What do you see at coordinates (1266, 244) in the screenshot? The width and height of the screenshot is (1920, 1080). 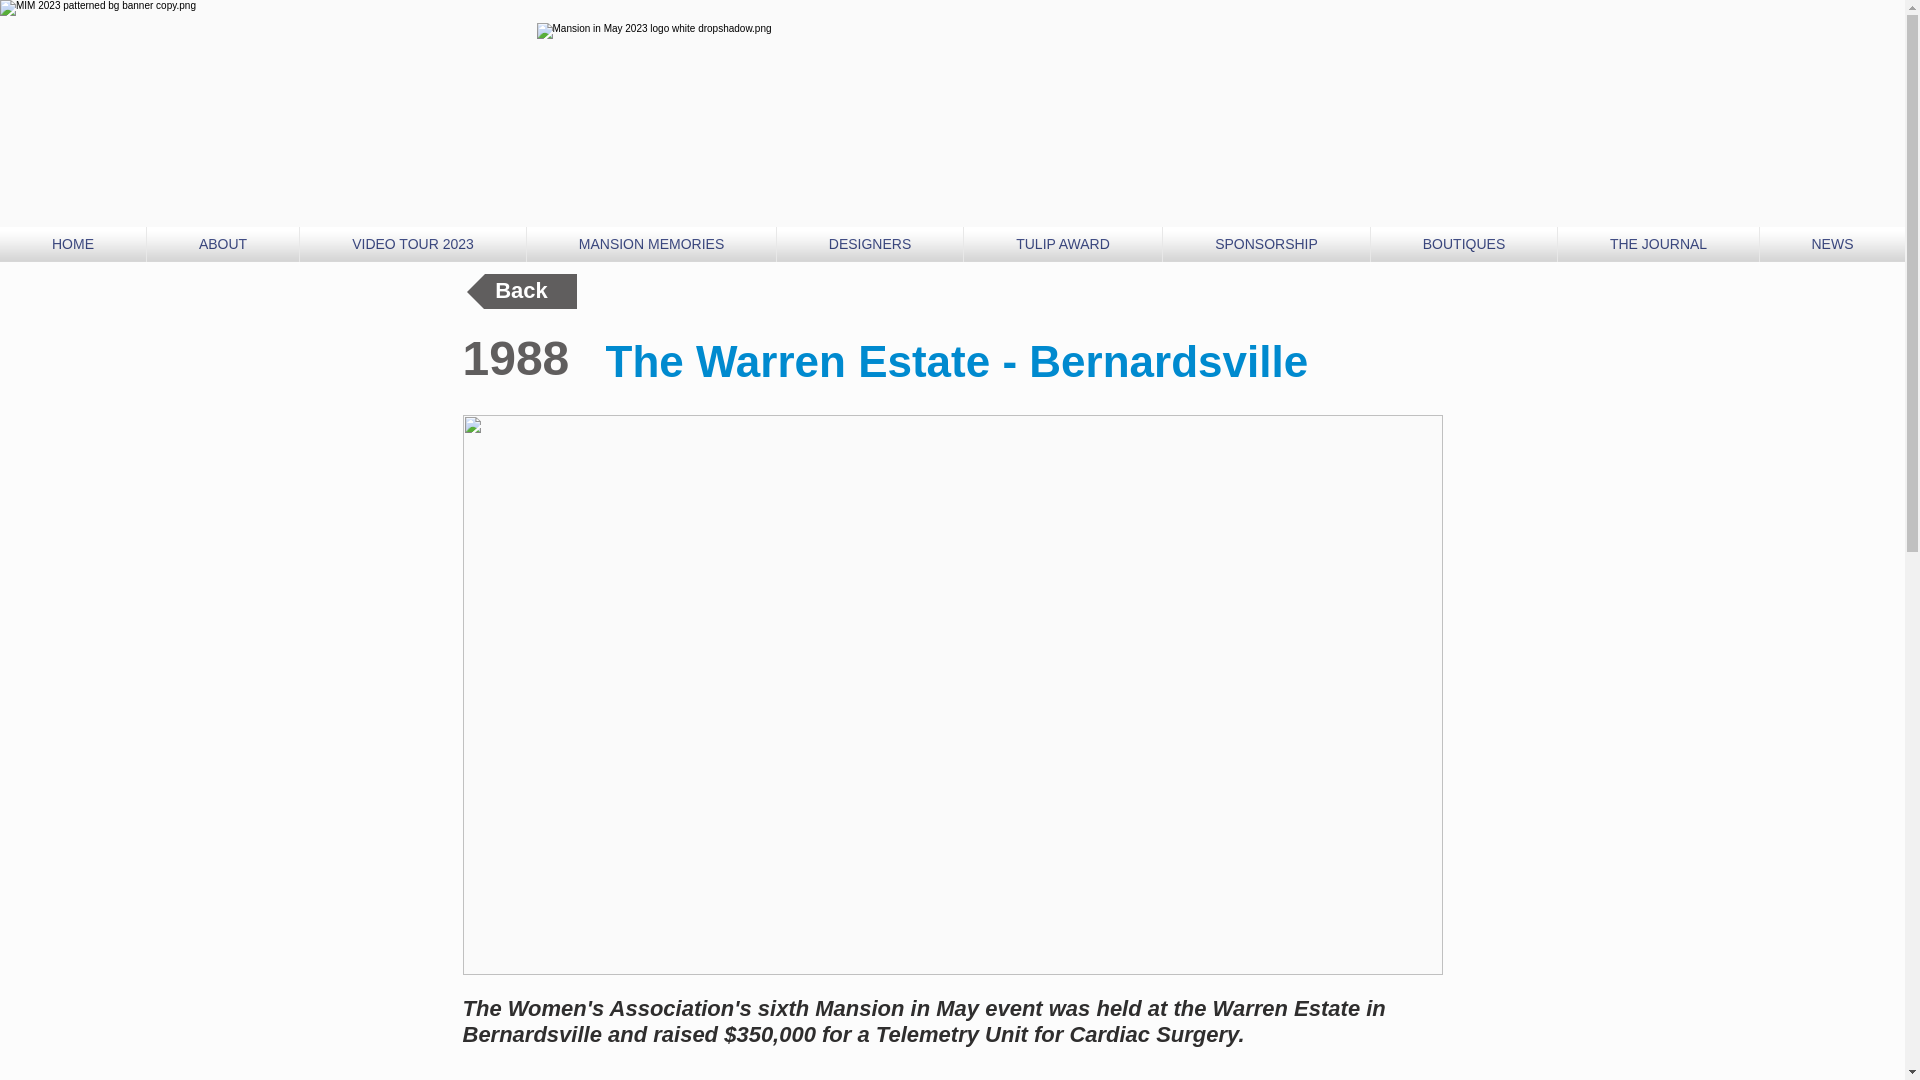 I see `SPONSORSHIP` at bounding box center [1266, 244].